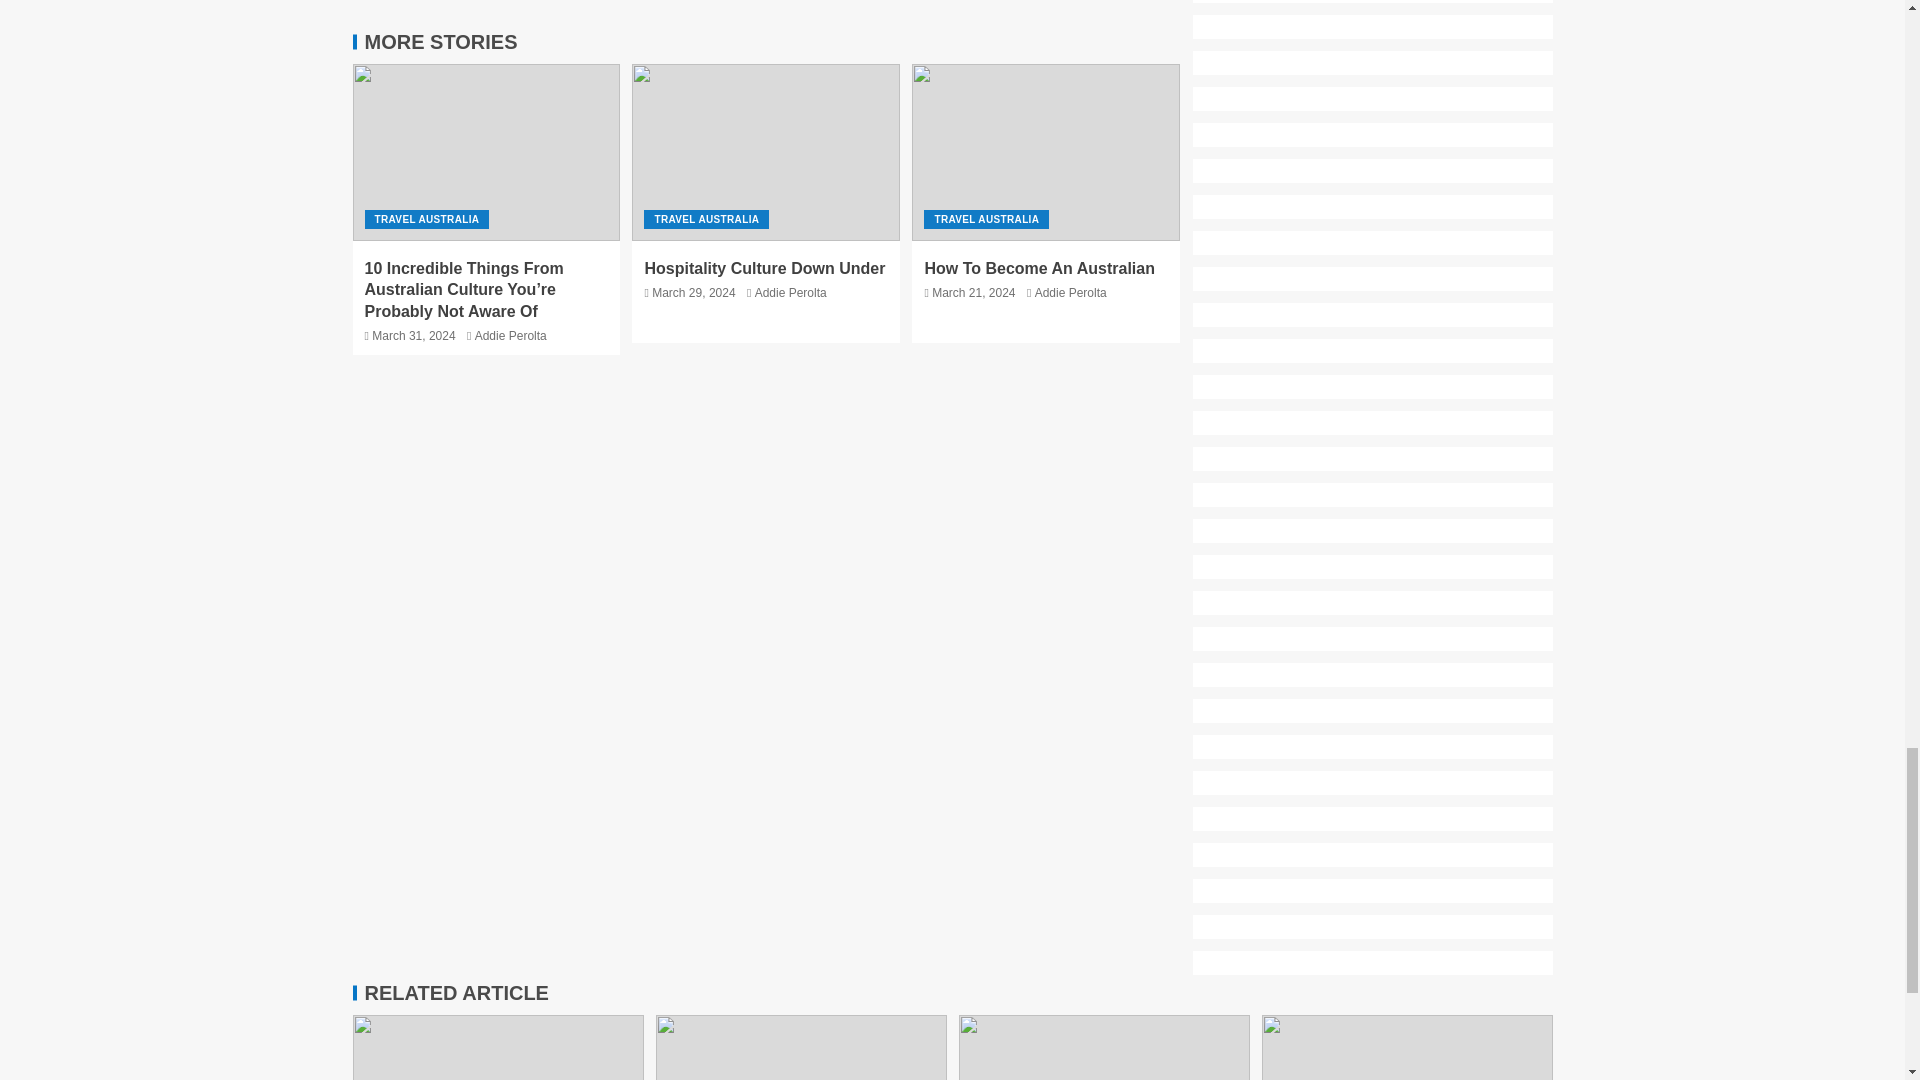 This screenshot has height=1080, width=1920. I want to click on Addie Perolta, so click(790, 293).